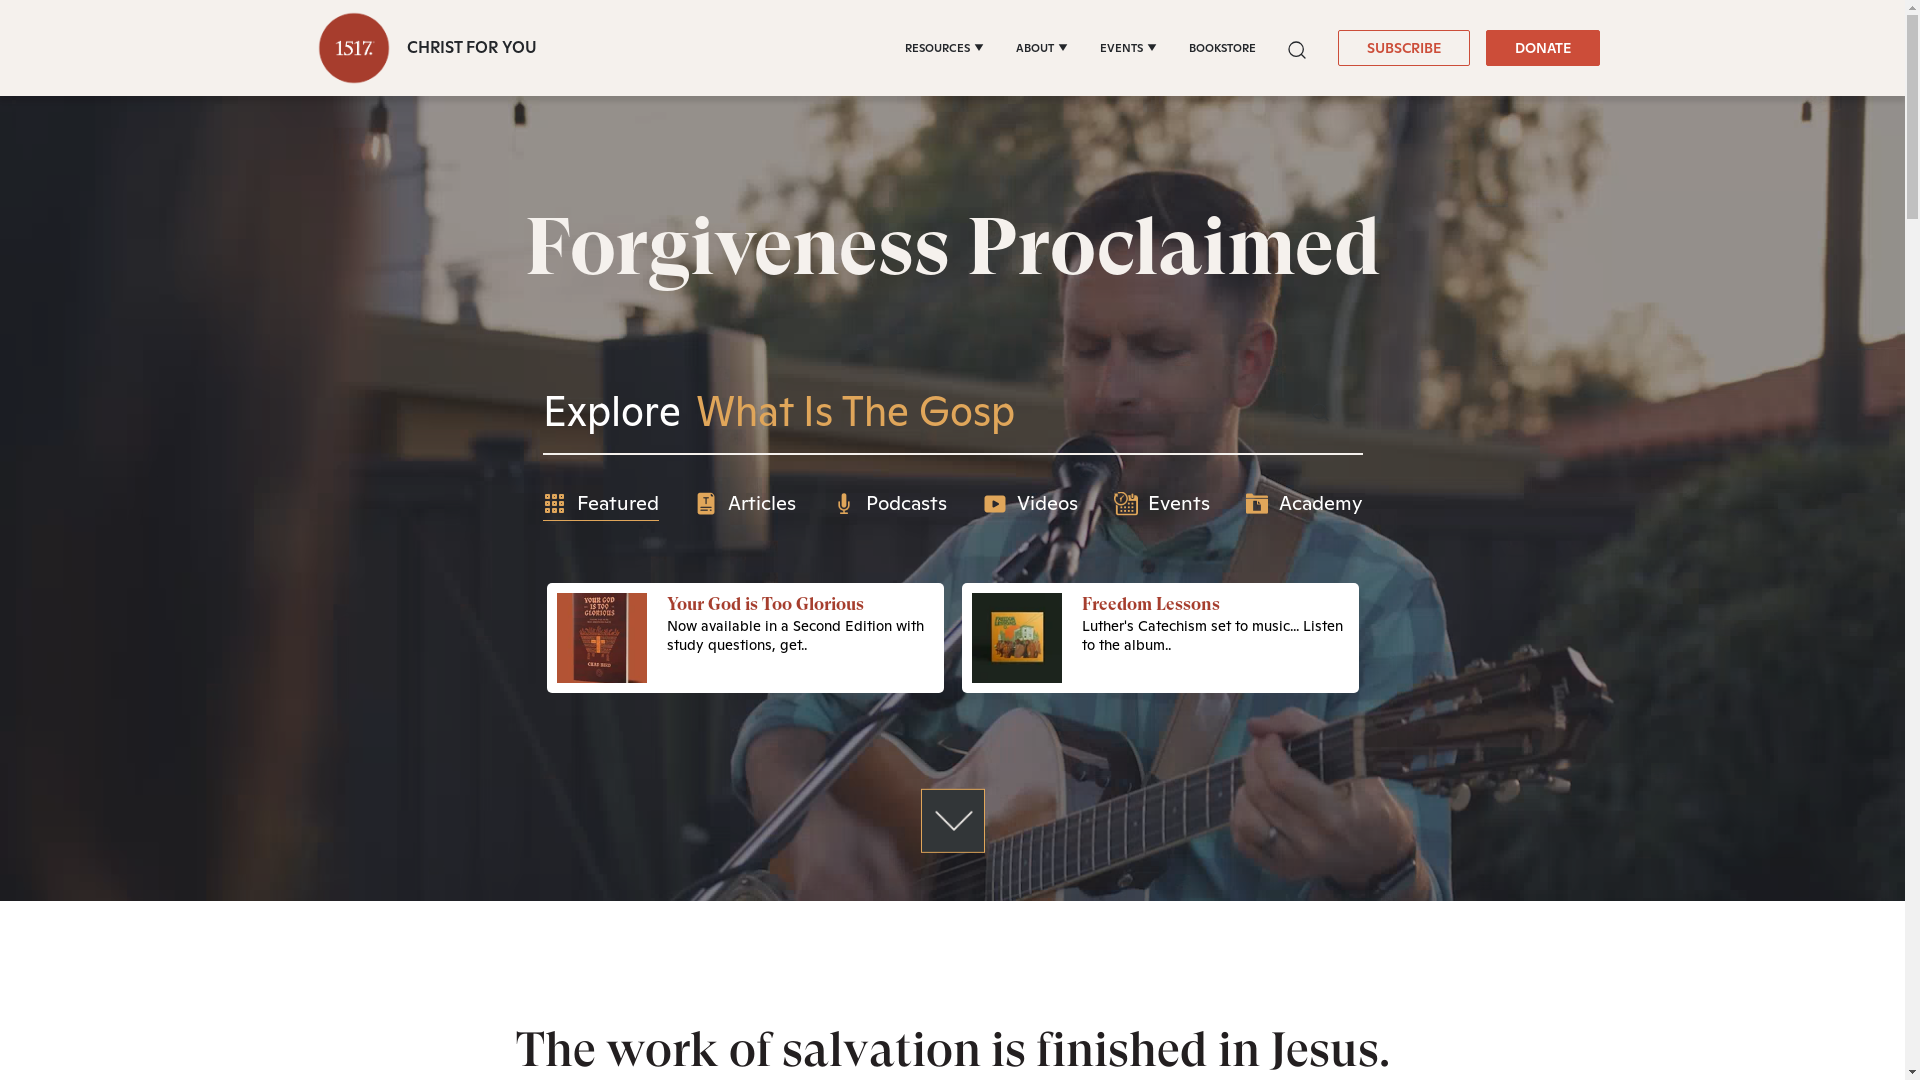  I want to click on EVENTS, so click(1128, 48).